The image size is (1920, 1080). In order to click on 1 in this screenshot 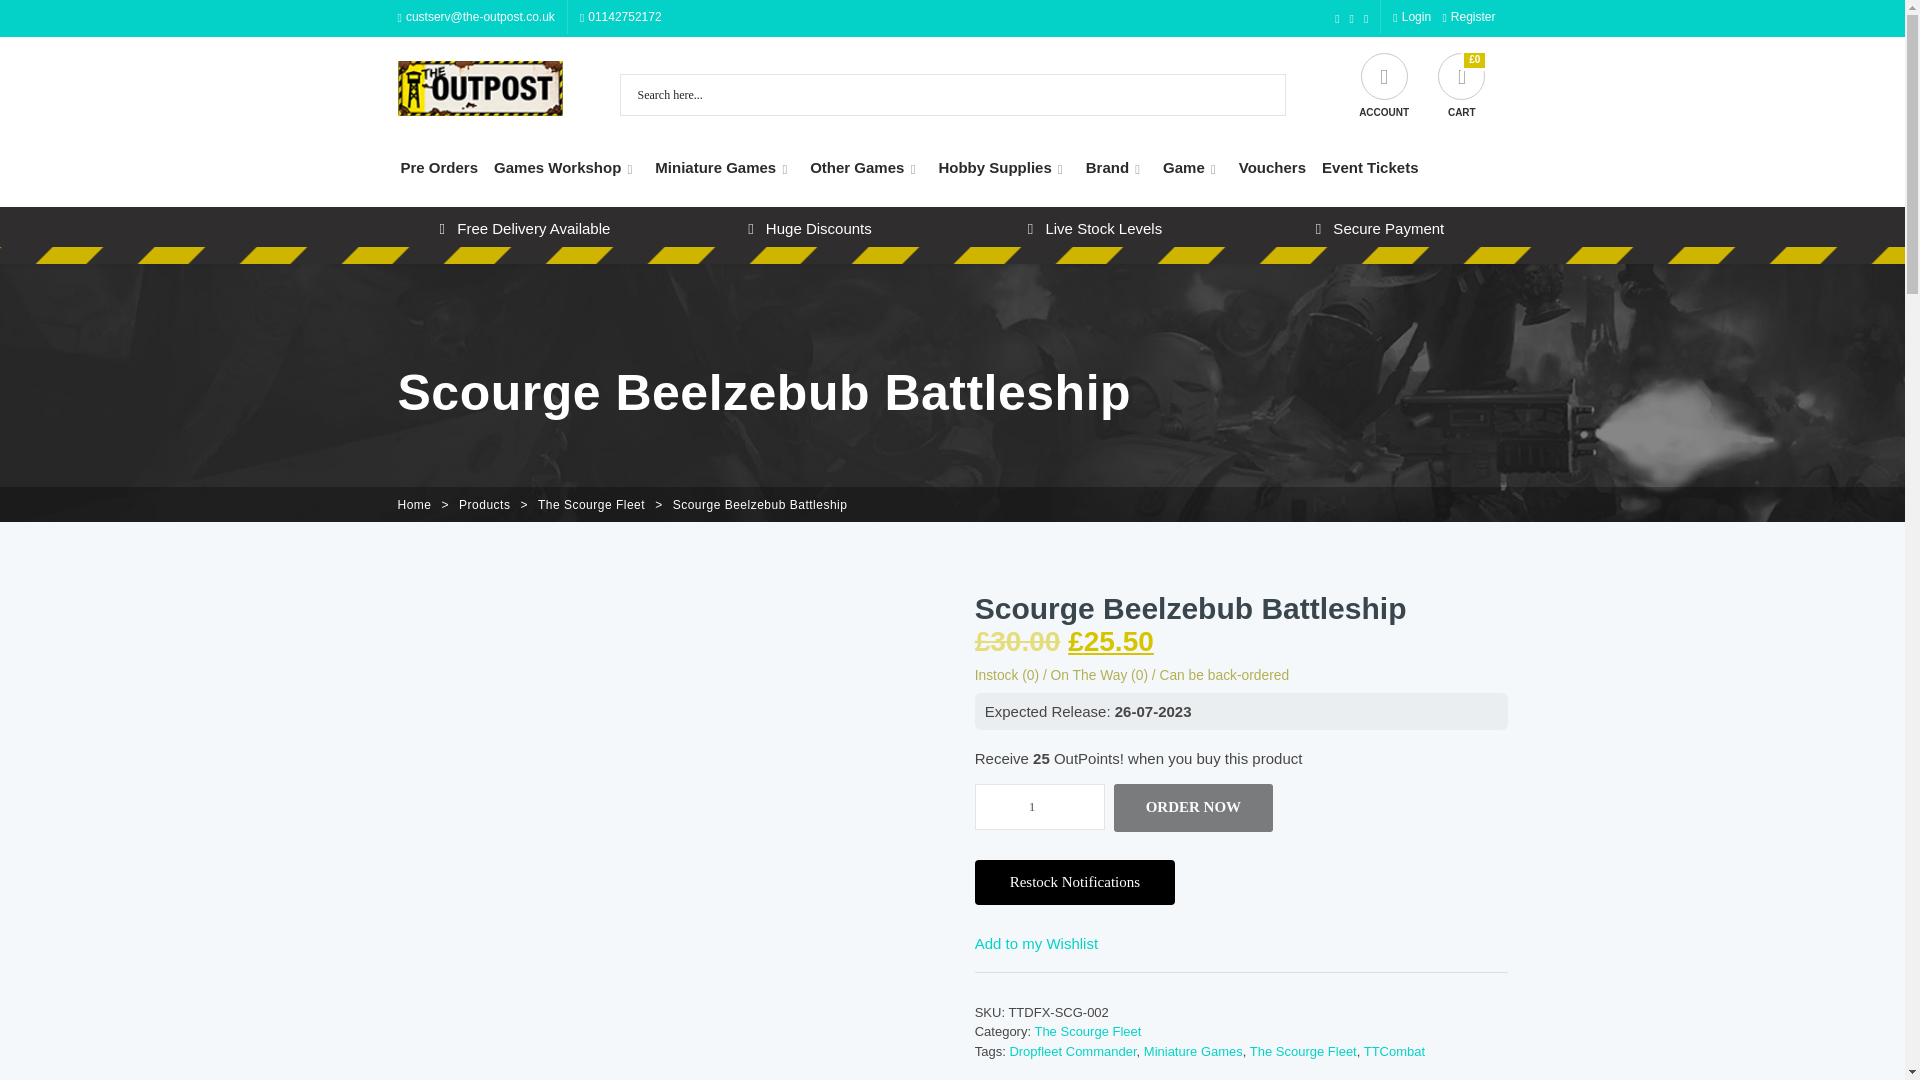, I will do `click(1040, 807)`.